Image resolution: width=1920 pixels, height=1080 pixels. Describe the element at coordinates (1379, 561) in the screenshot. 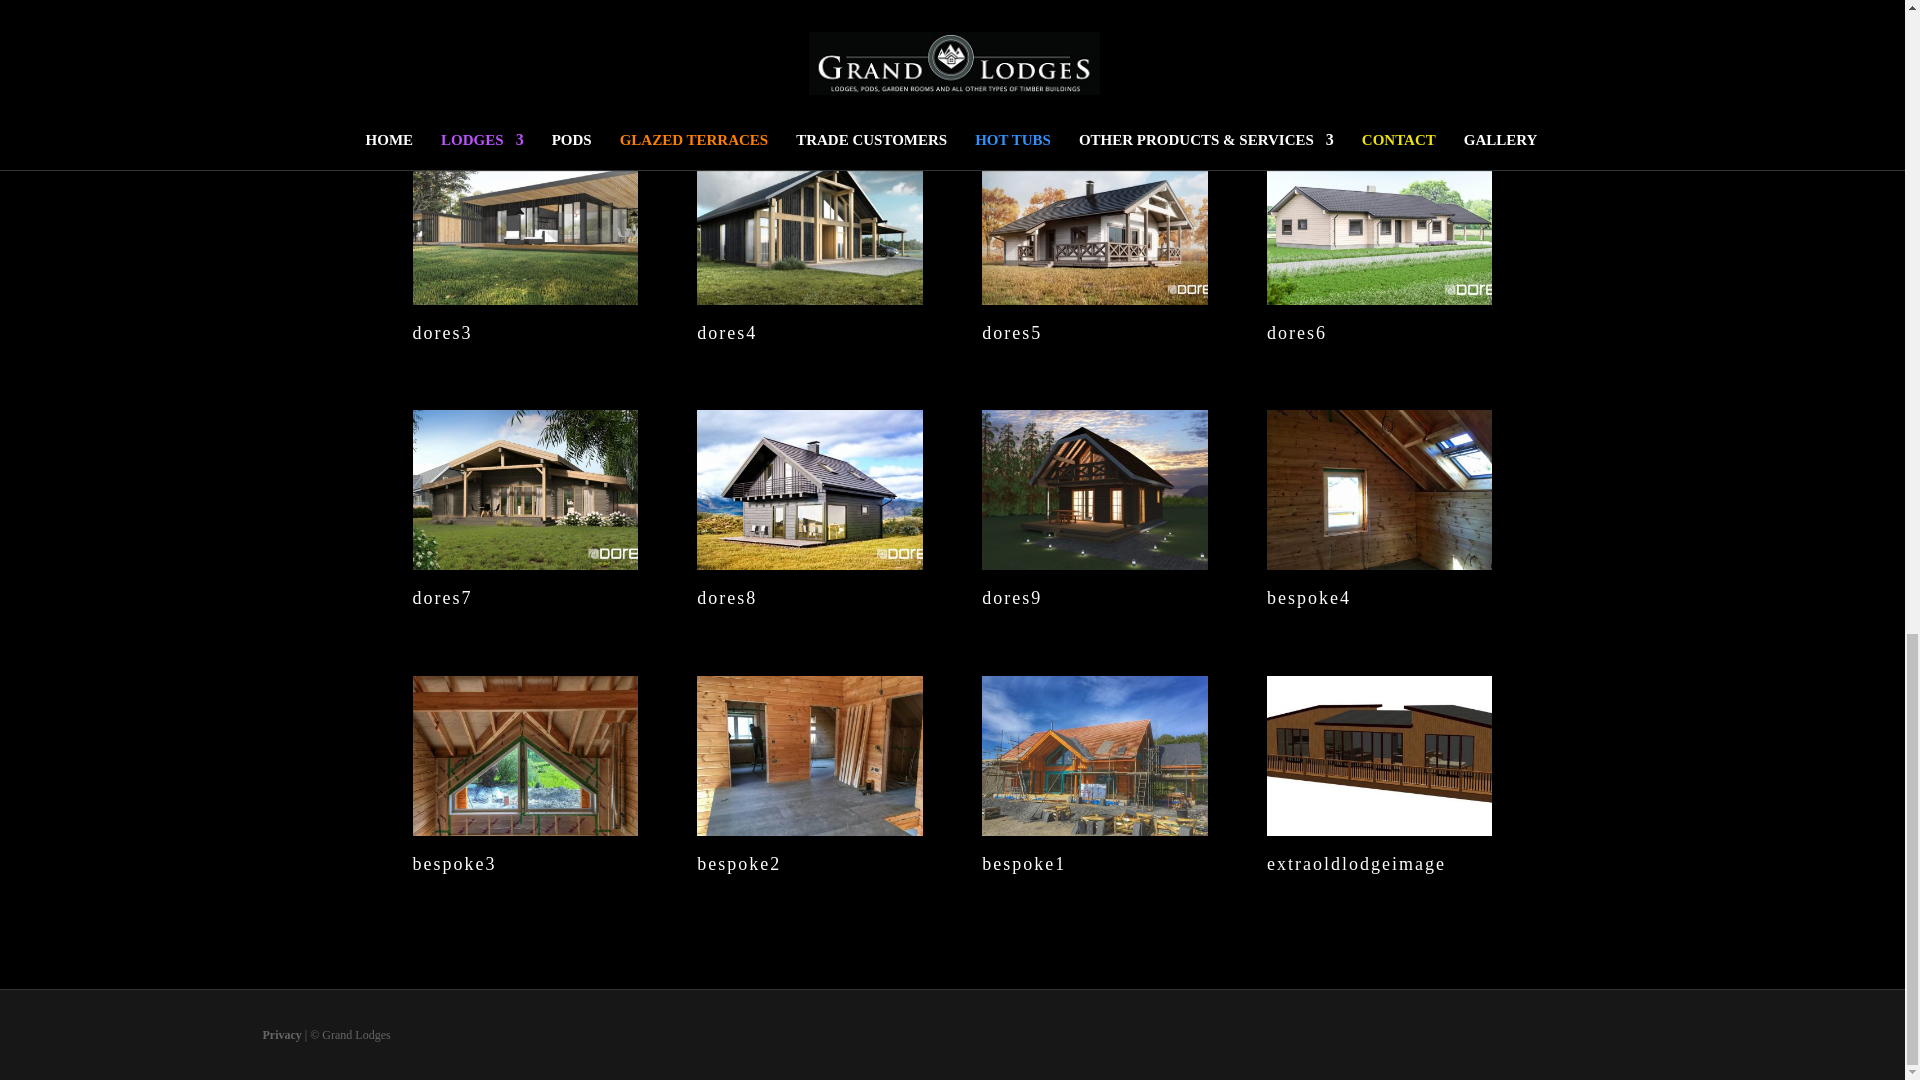

I see `bespoke4` at that location.